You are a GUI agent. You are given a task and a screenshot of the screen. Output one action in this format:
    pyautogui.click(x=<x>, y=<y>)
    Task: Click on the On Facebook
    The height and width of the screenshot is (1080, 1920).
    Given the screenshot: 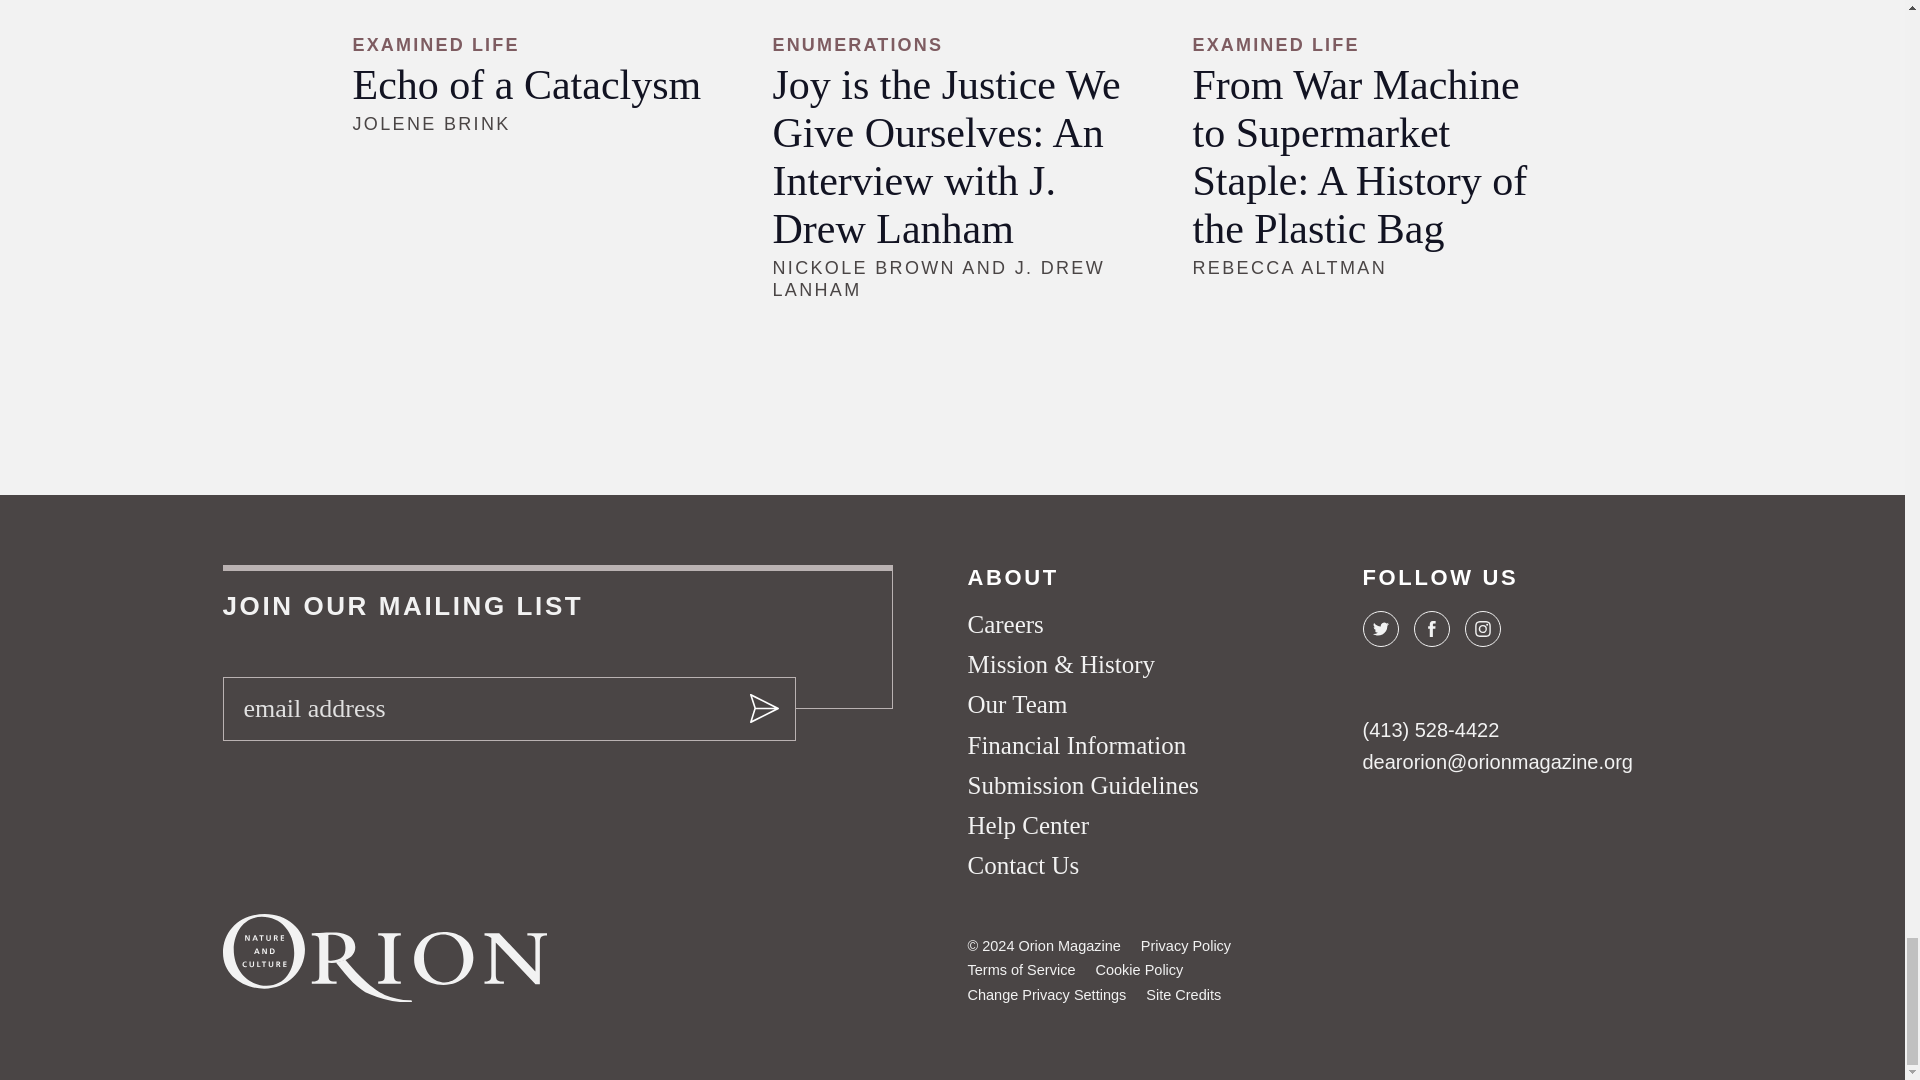 What is the action you would take?
    pyautogui.click(x=1431, y=628)
    